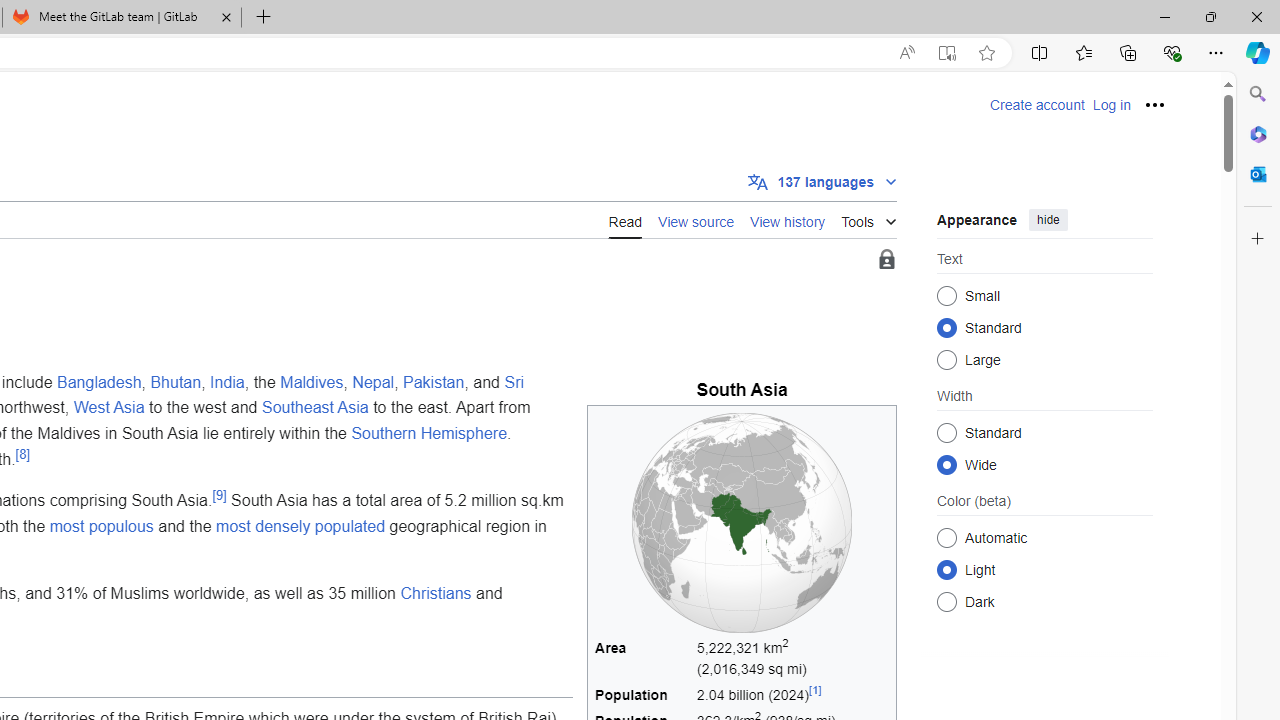 The width and height of the screenshot is (1280, 720). I want to click on Read, so click(625, 220).